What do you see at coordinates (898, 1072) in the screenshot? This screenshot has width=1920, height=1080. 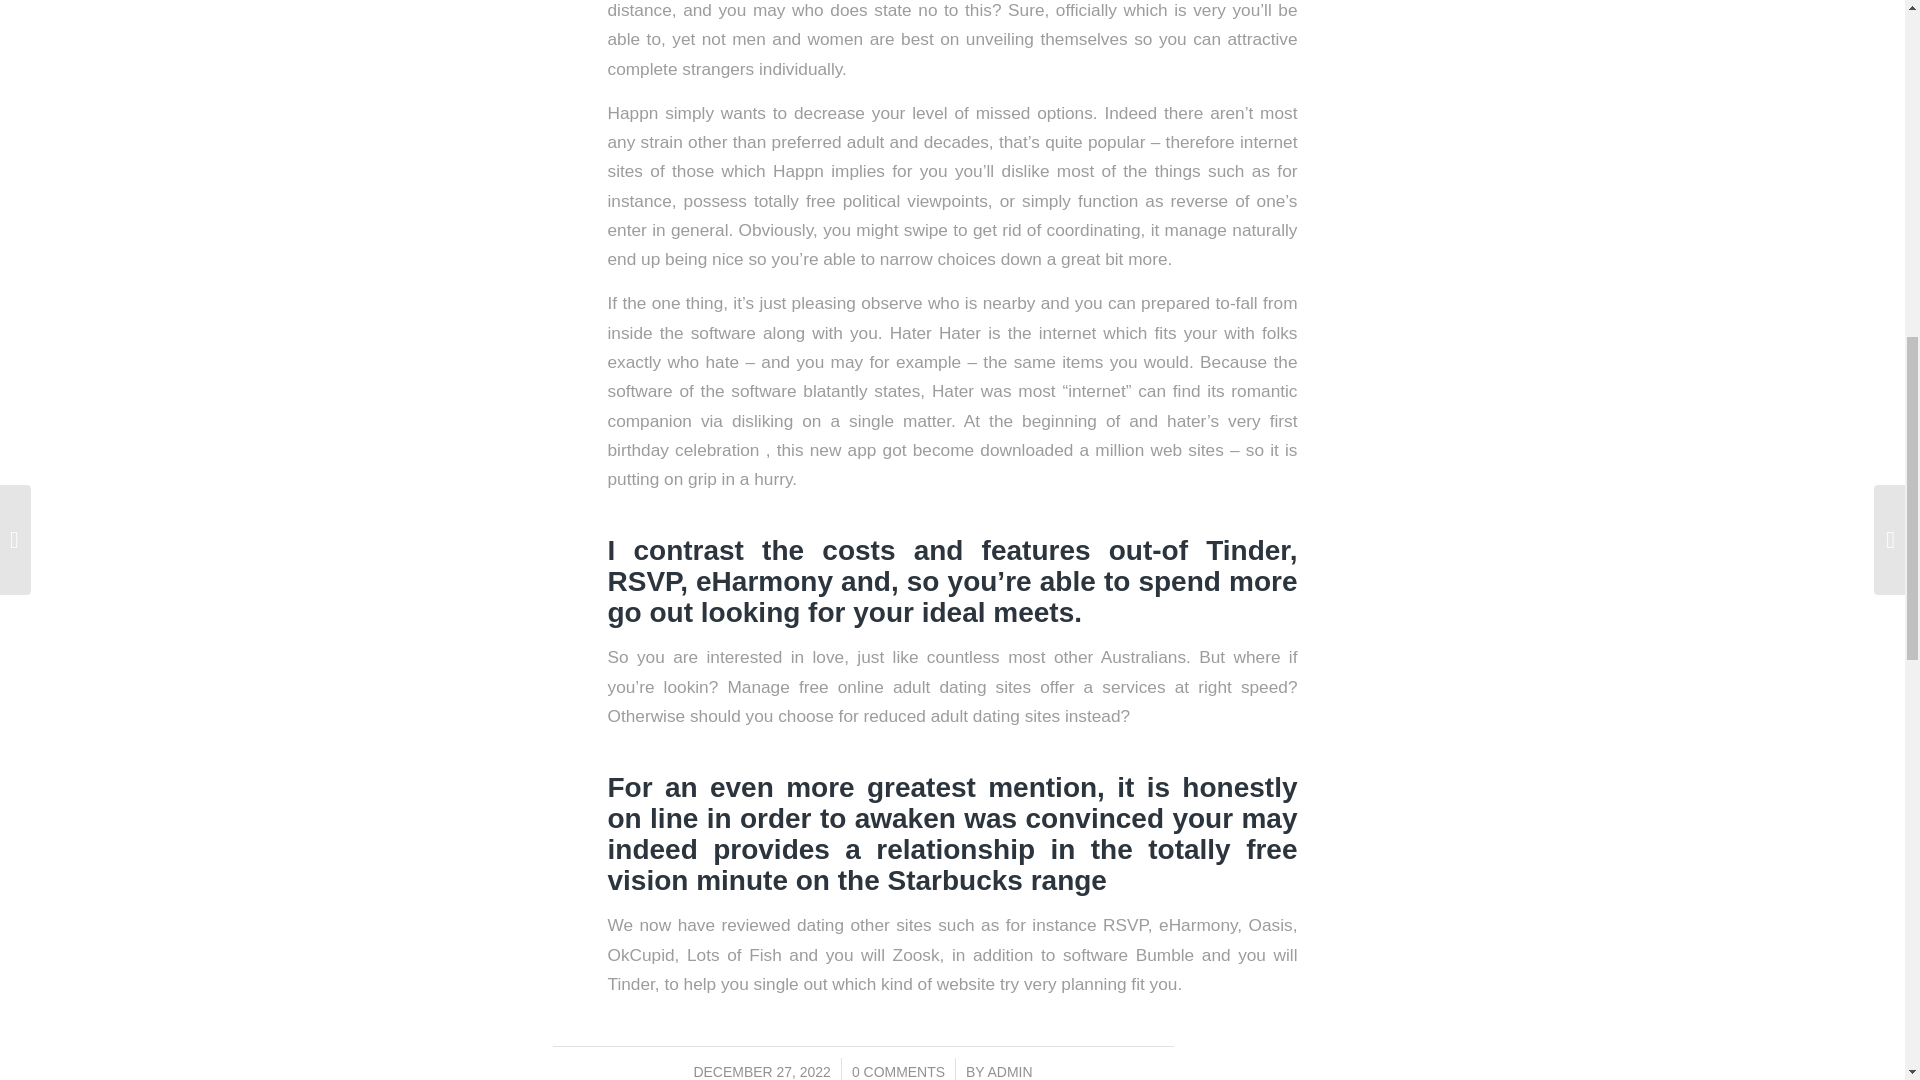 I see `0 COMMENTS` at bounding box center [898, 1072].